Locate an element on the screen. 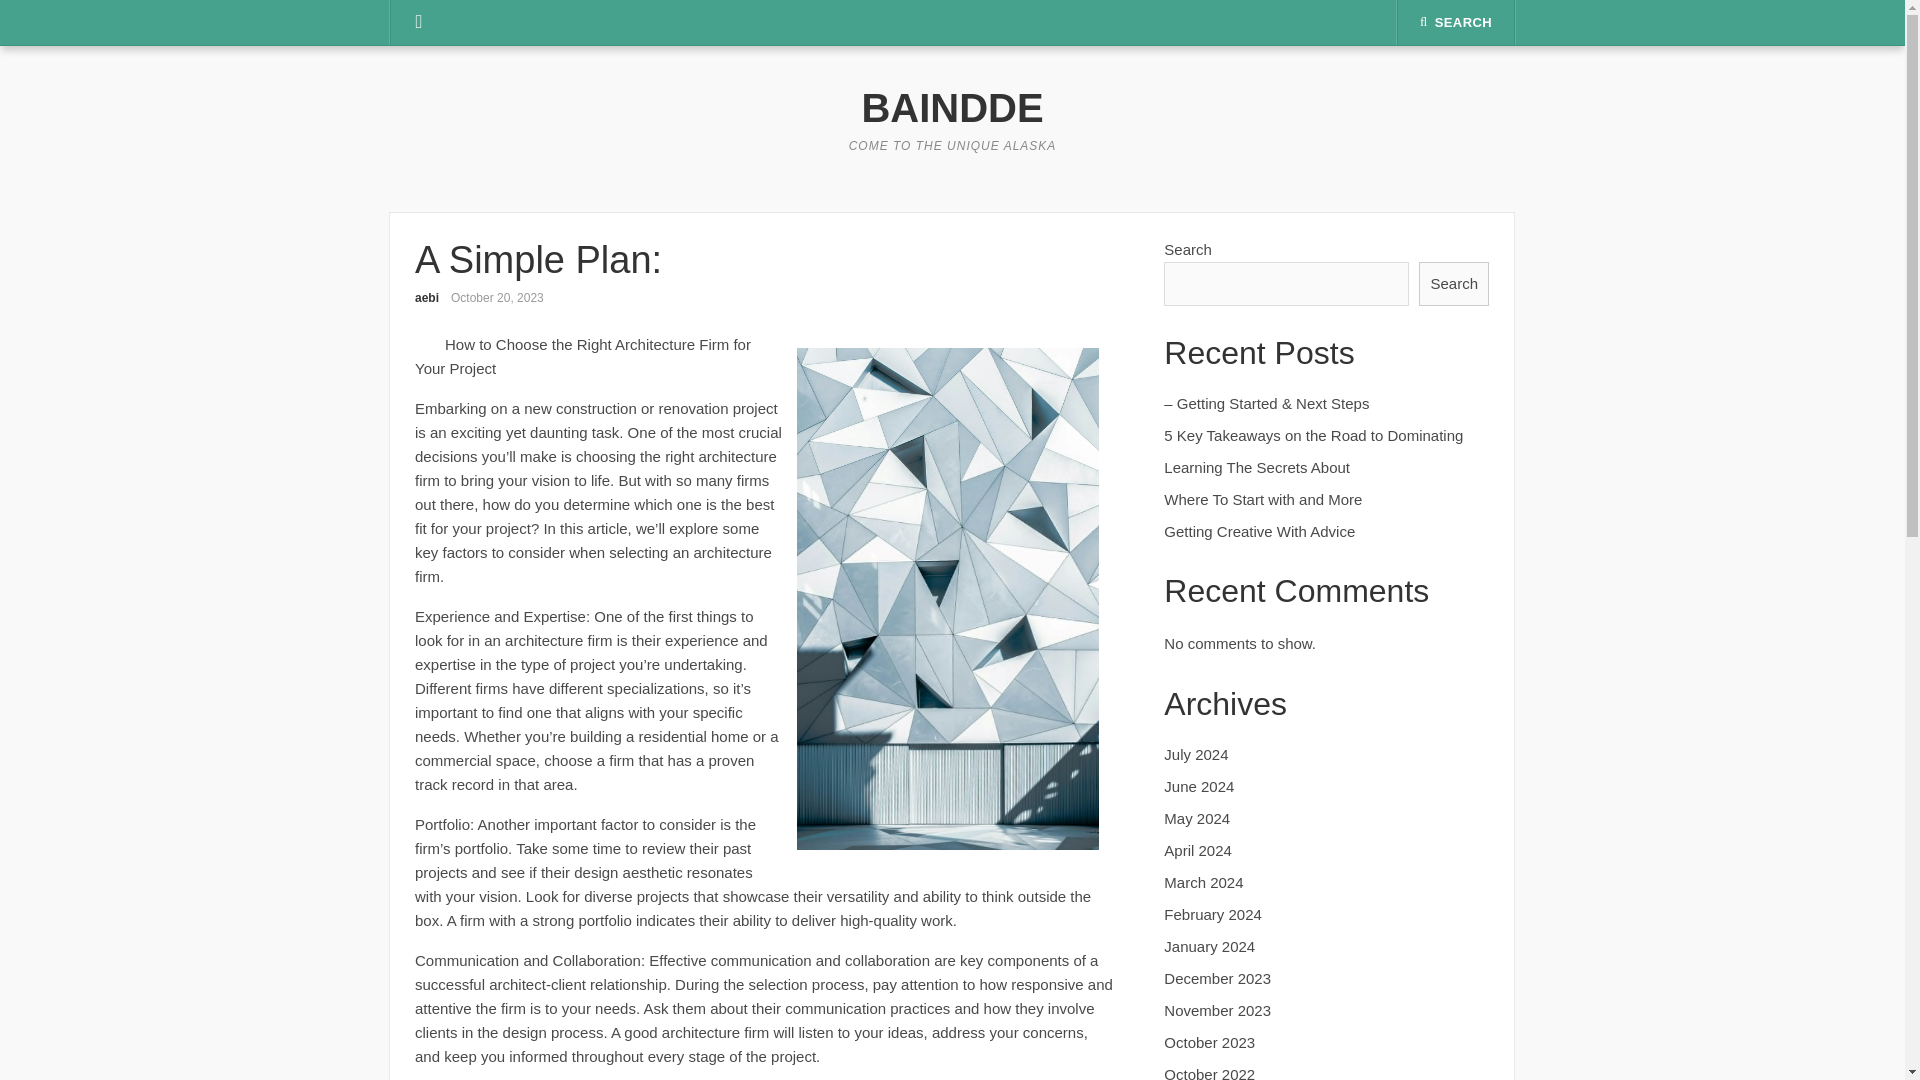  Where To Start with and More is located at coordinates (1262, 499).